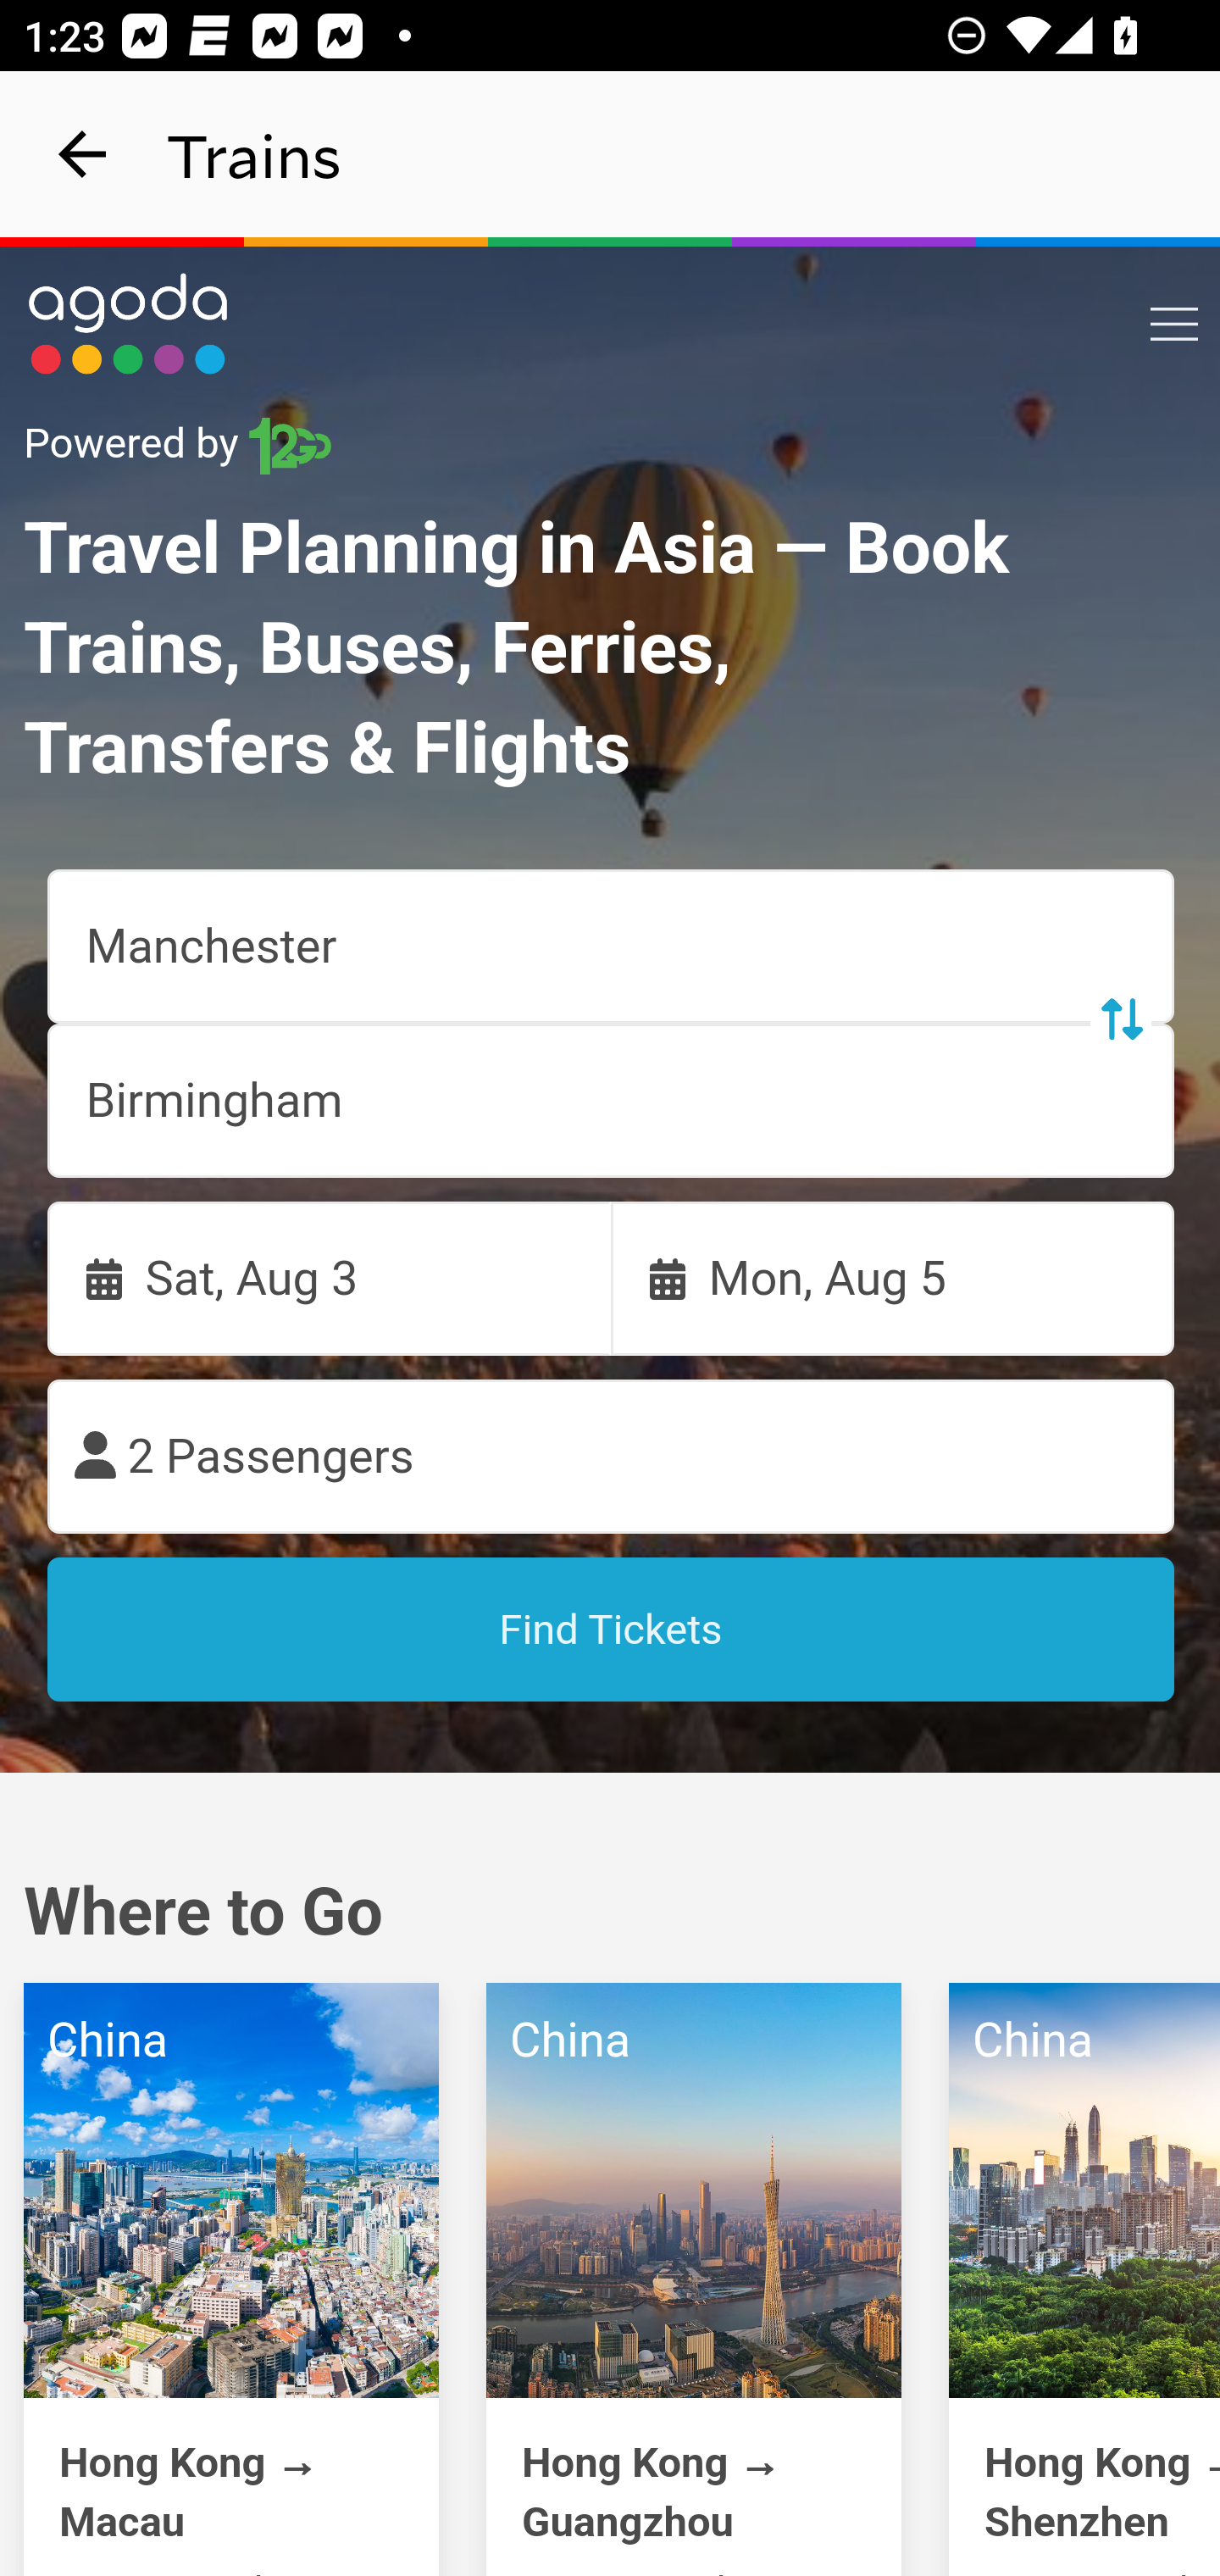 This screenshot has width=1220, height=2576. What do you see at coordinates (612, 1279) in the screenshot?
I see `Sat, Aug 3 Mon, Aug 5` at bounding box center [612, 1279].